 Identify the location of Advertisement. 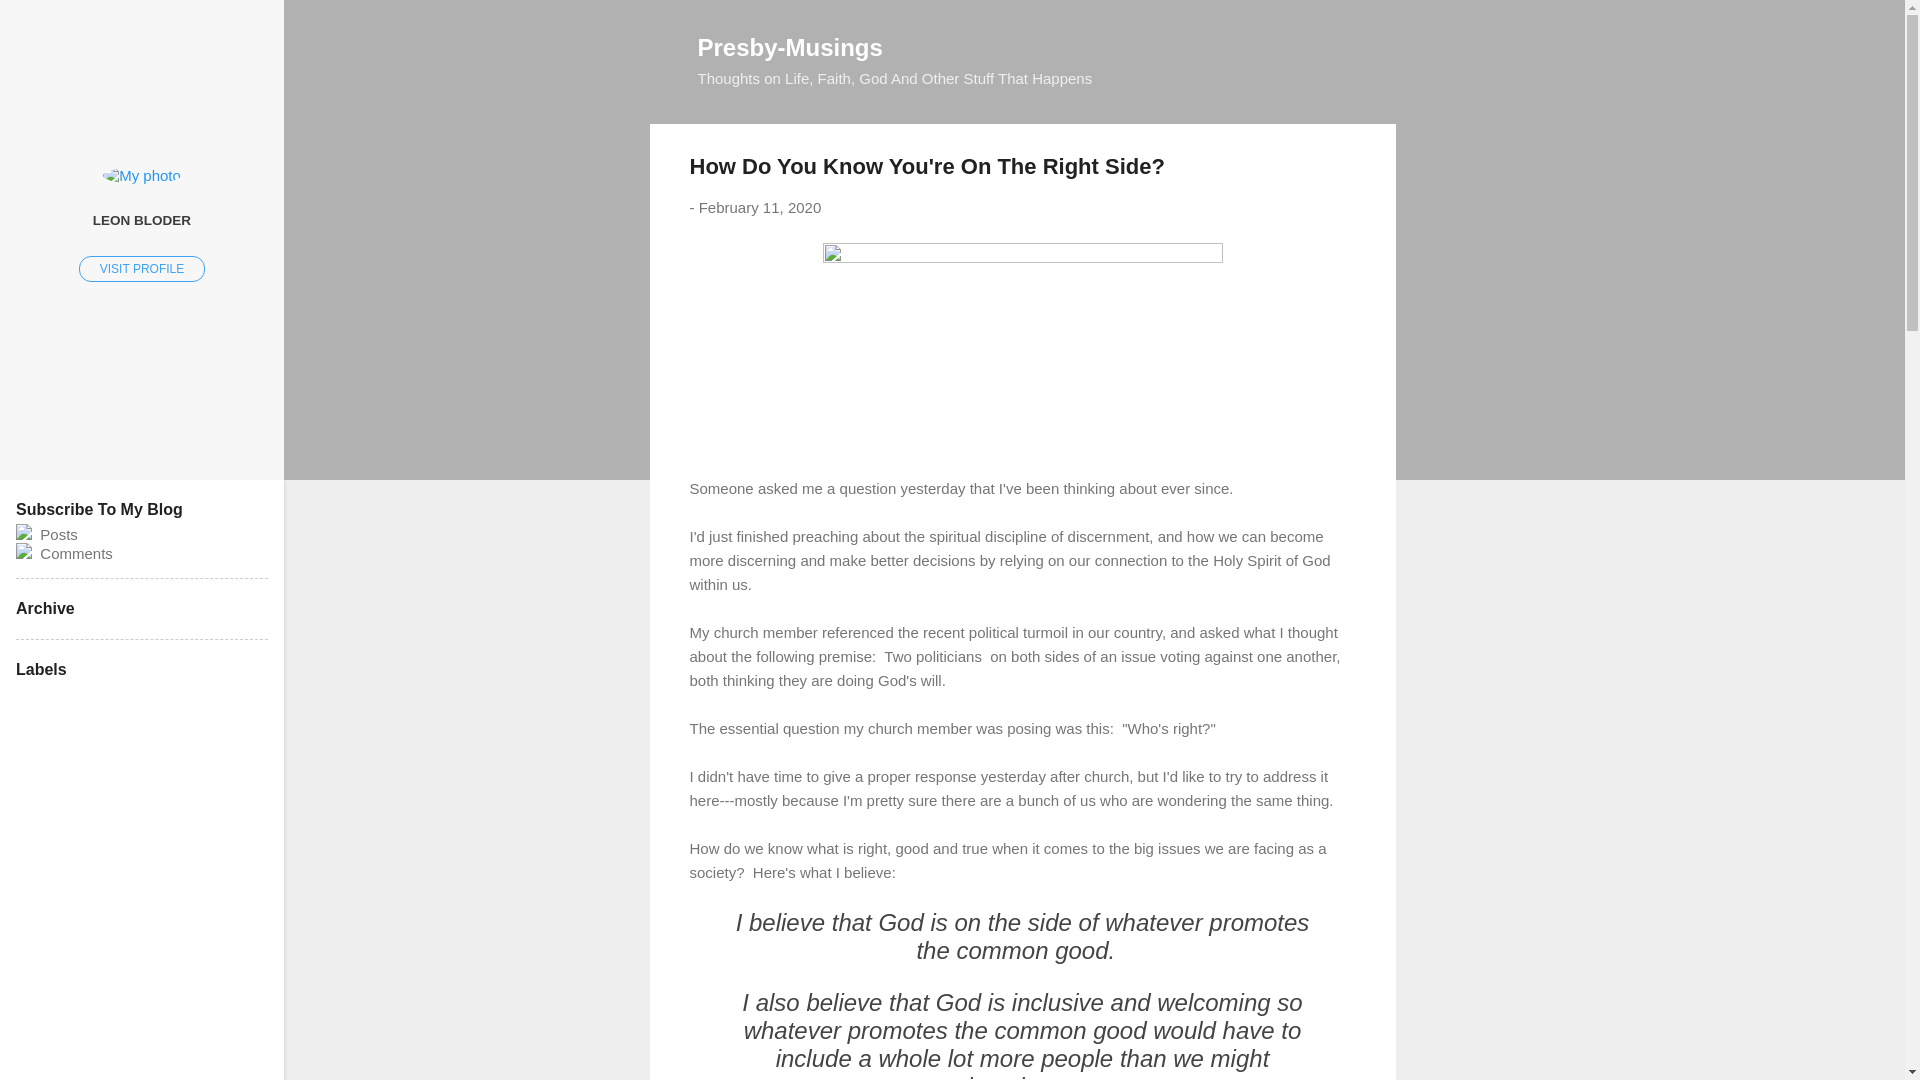
(1475, 424).